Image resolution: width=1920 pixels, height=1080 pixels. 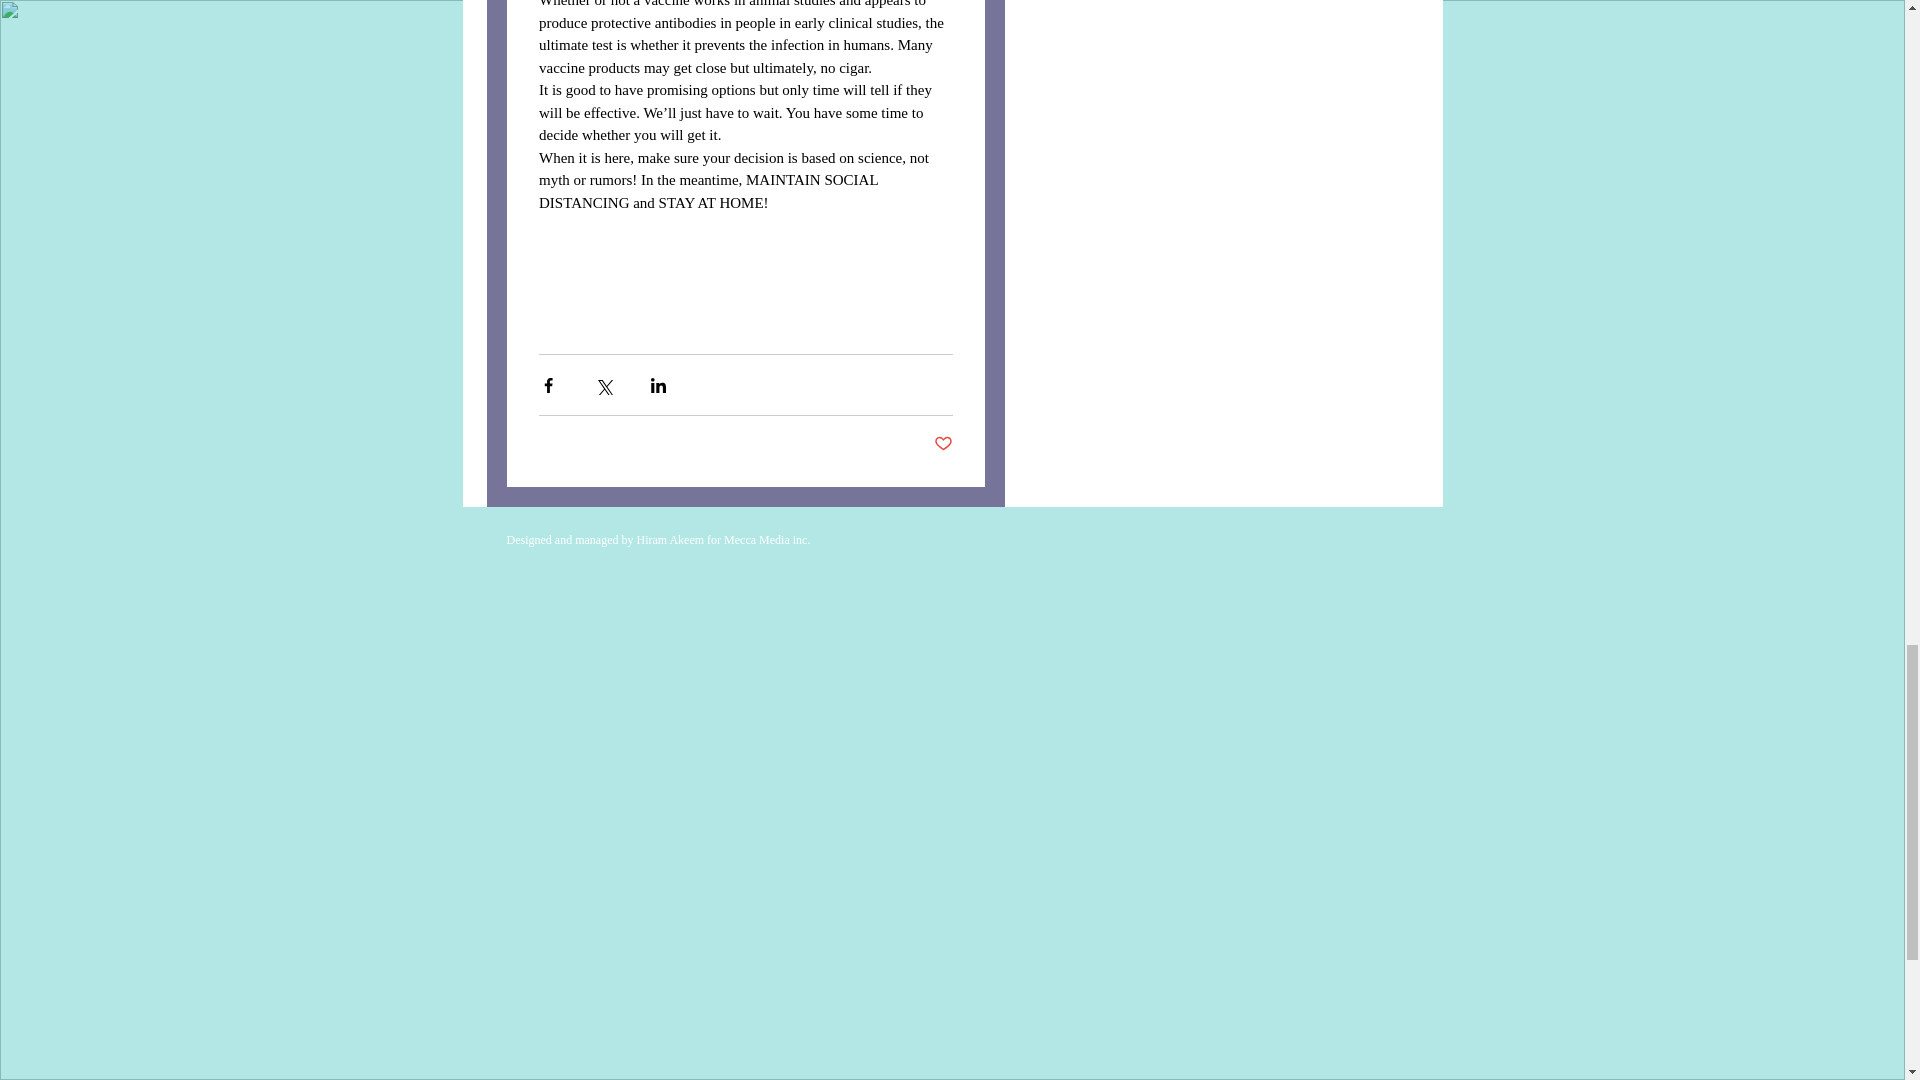 What do you see at coordinates (942, 444) in the screenshot?
I see `Post not marked as liked` at bounding box center [942, 444].